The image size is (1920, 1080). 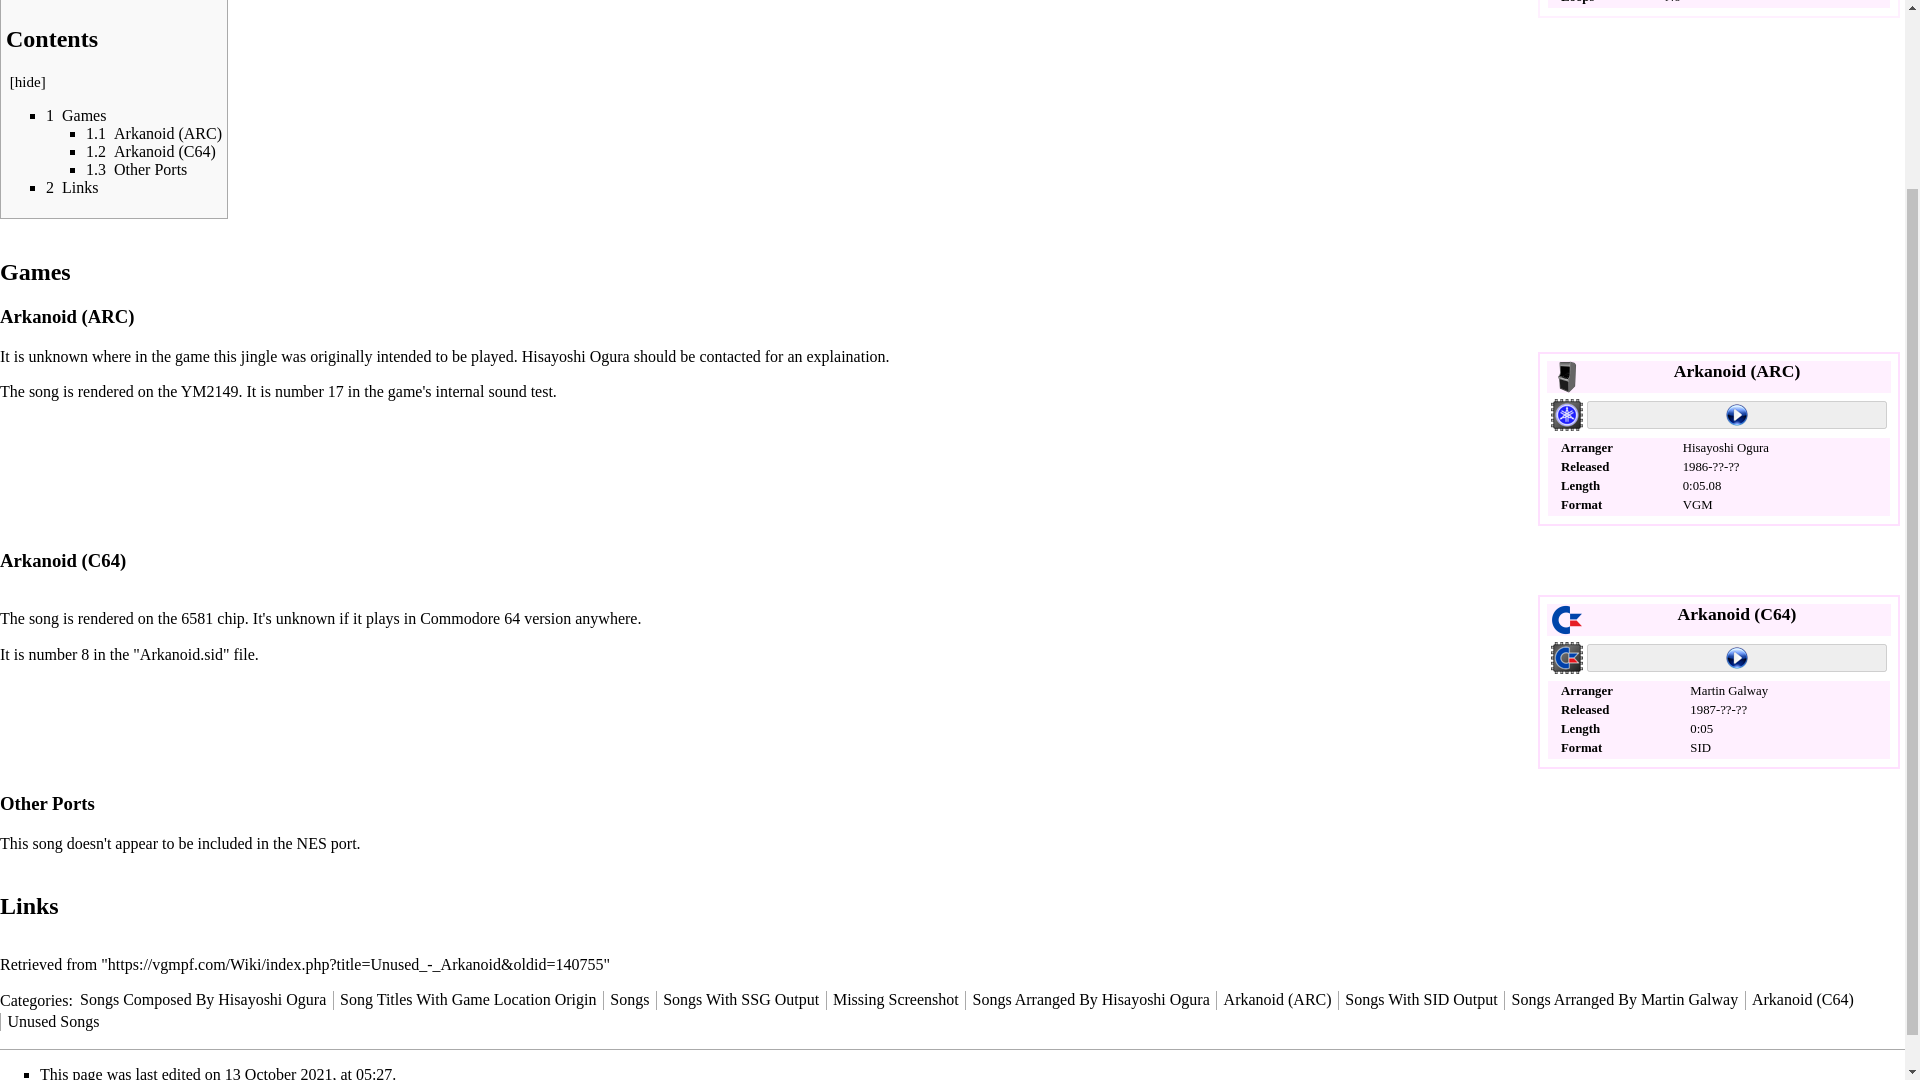 What do you see at coordinates (1737, 657) in the screenshot?
I see `Play sound` at bounding box center [1737, 657].